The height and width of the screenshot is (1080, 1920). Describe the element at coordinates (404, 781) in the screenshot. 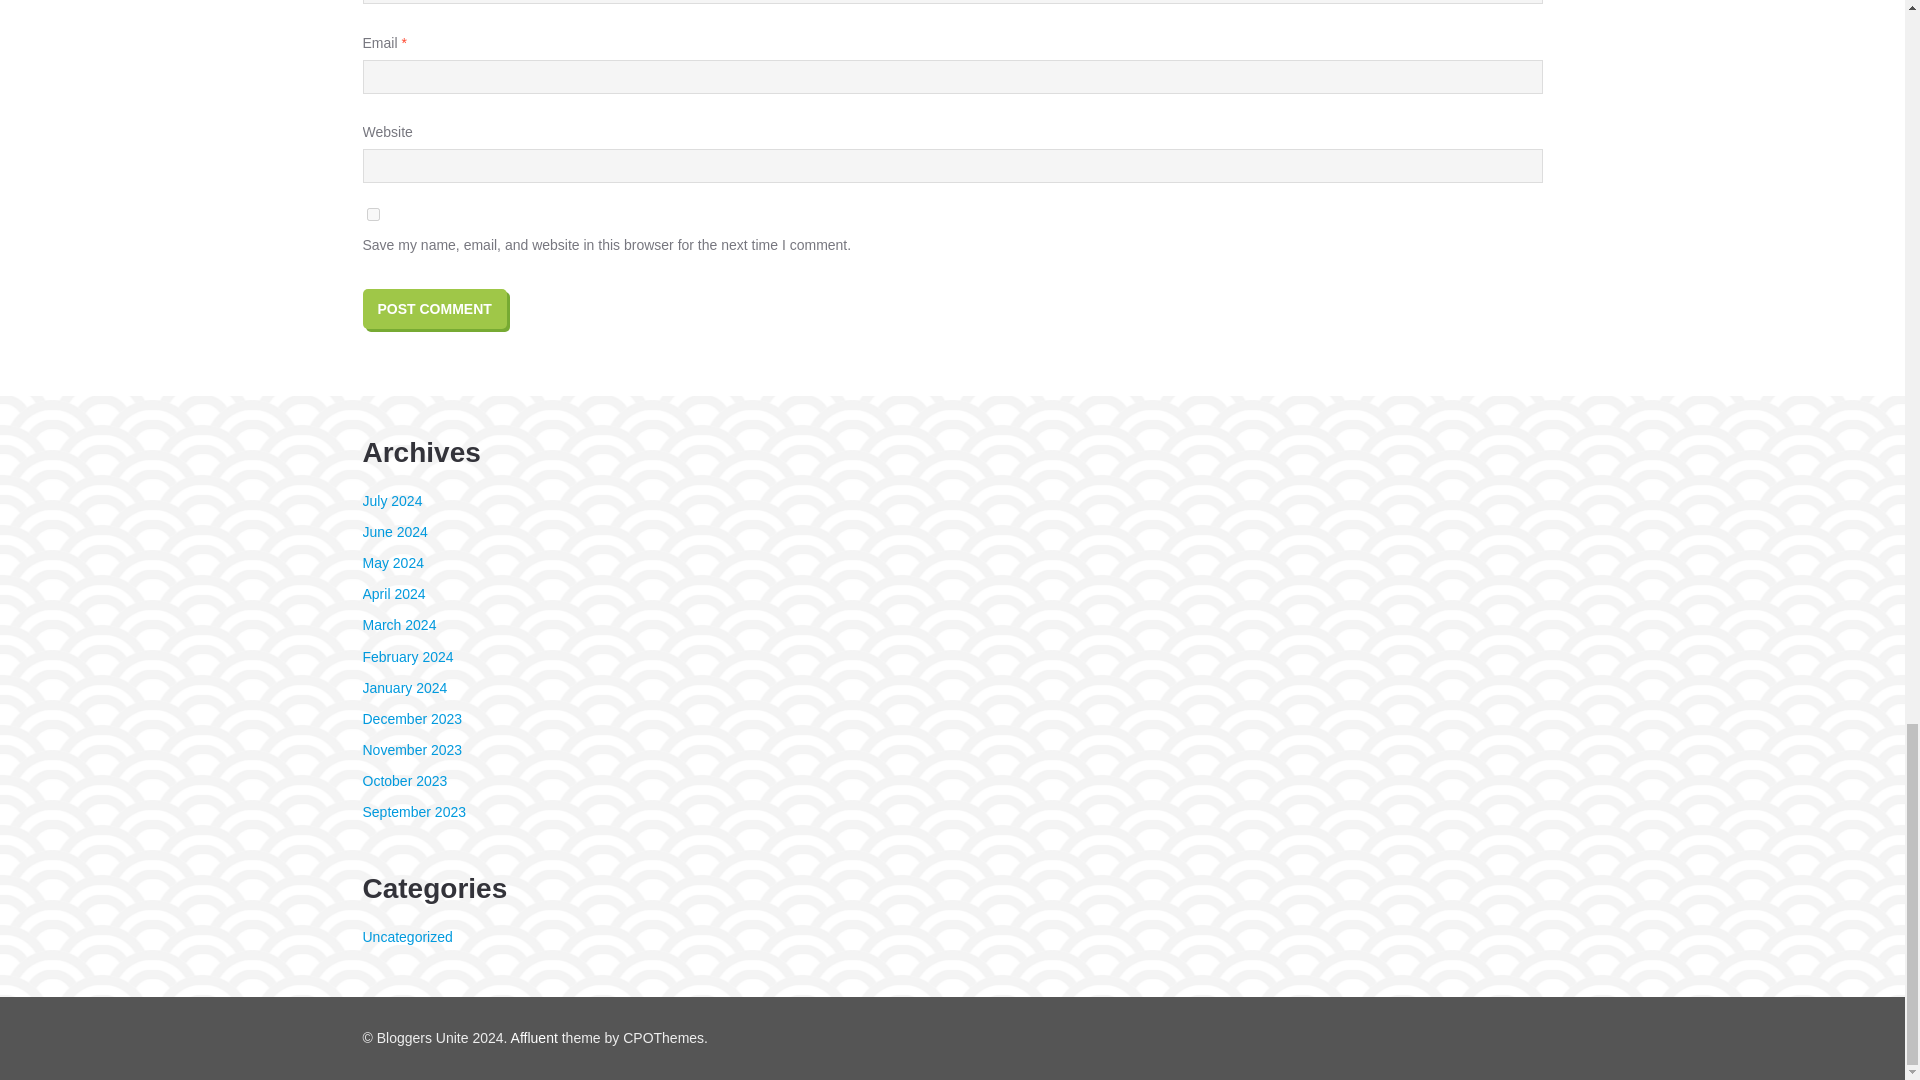

I see `October 2023` at that location.